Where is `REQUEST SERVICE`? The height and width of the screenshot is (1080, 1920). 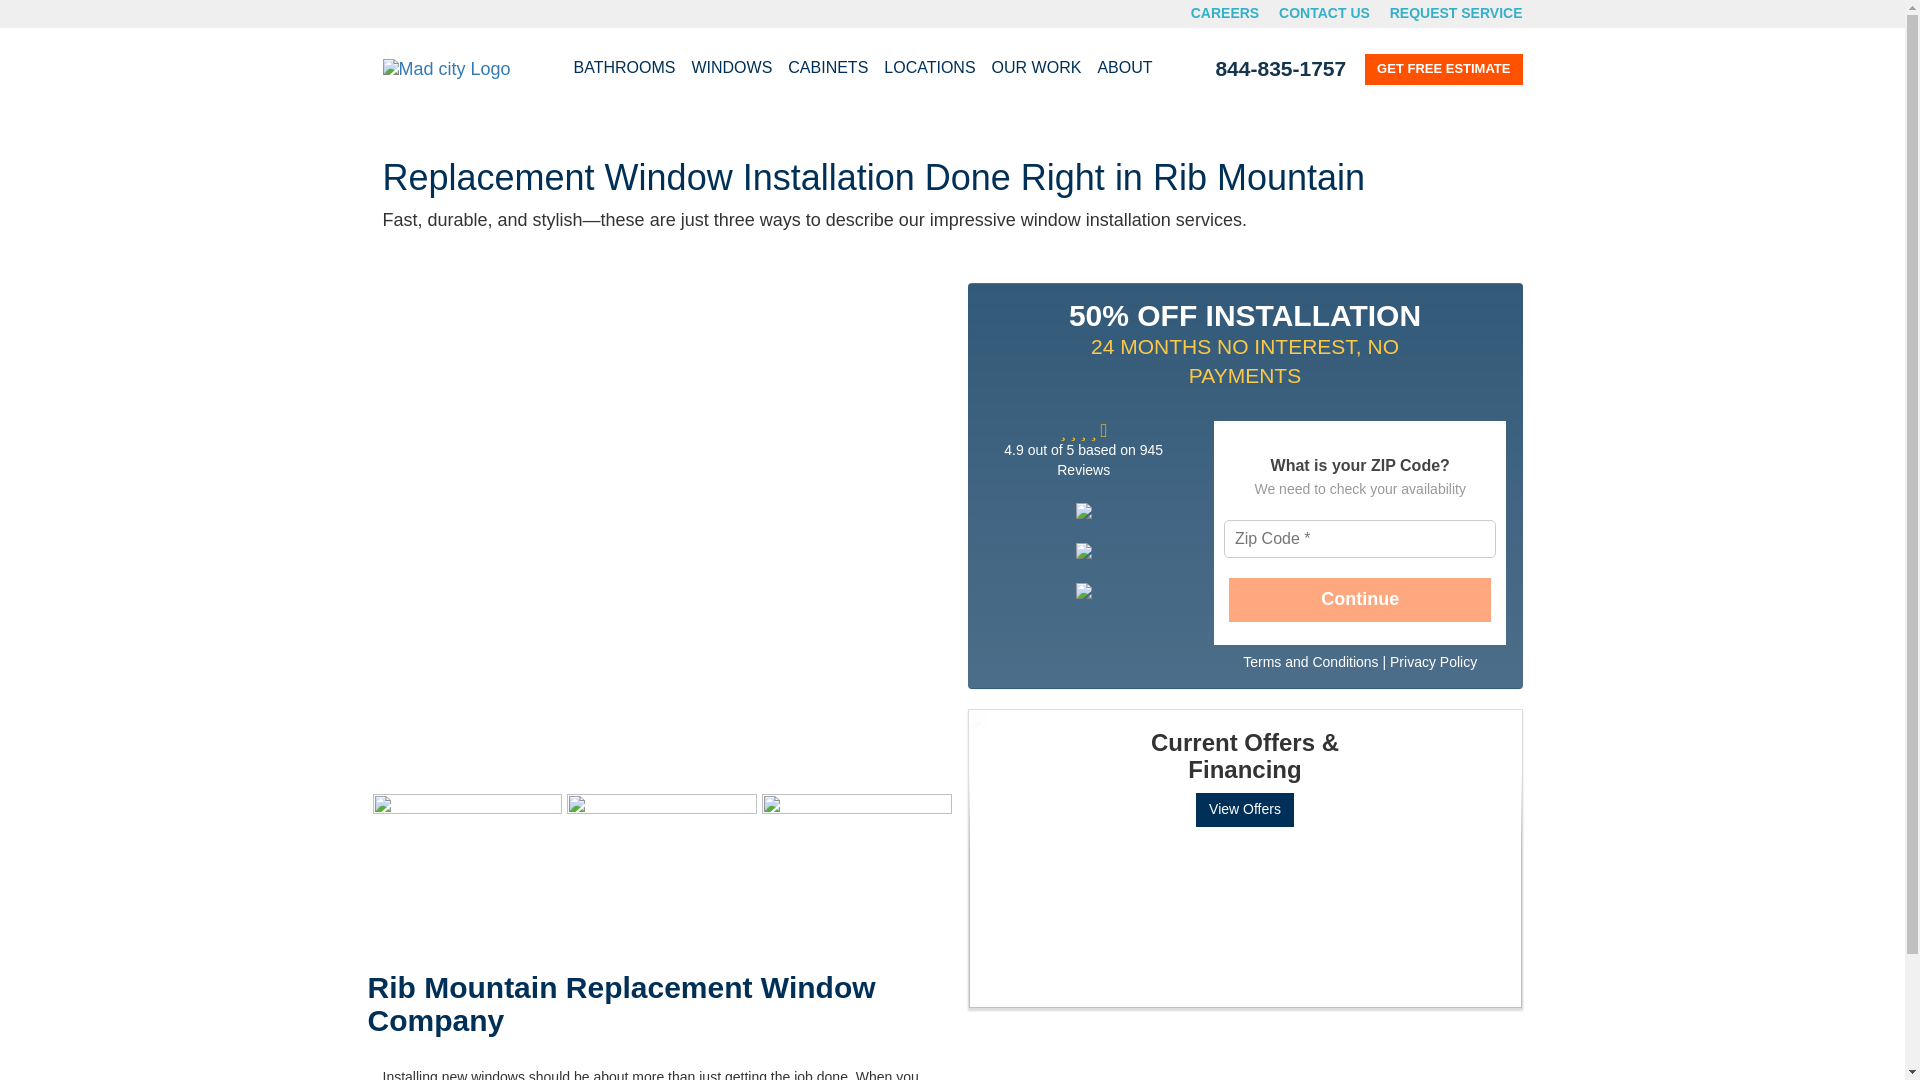 REQUEST SERVICE is located at coordinates (1456, 12).